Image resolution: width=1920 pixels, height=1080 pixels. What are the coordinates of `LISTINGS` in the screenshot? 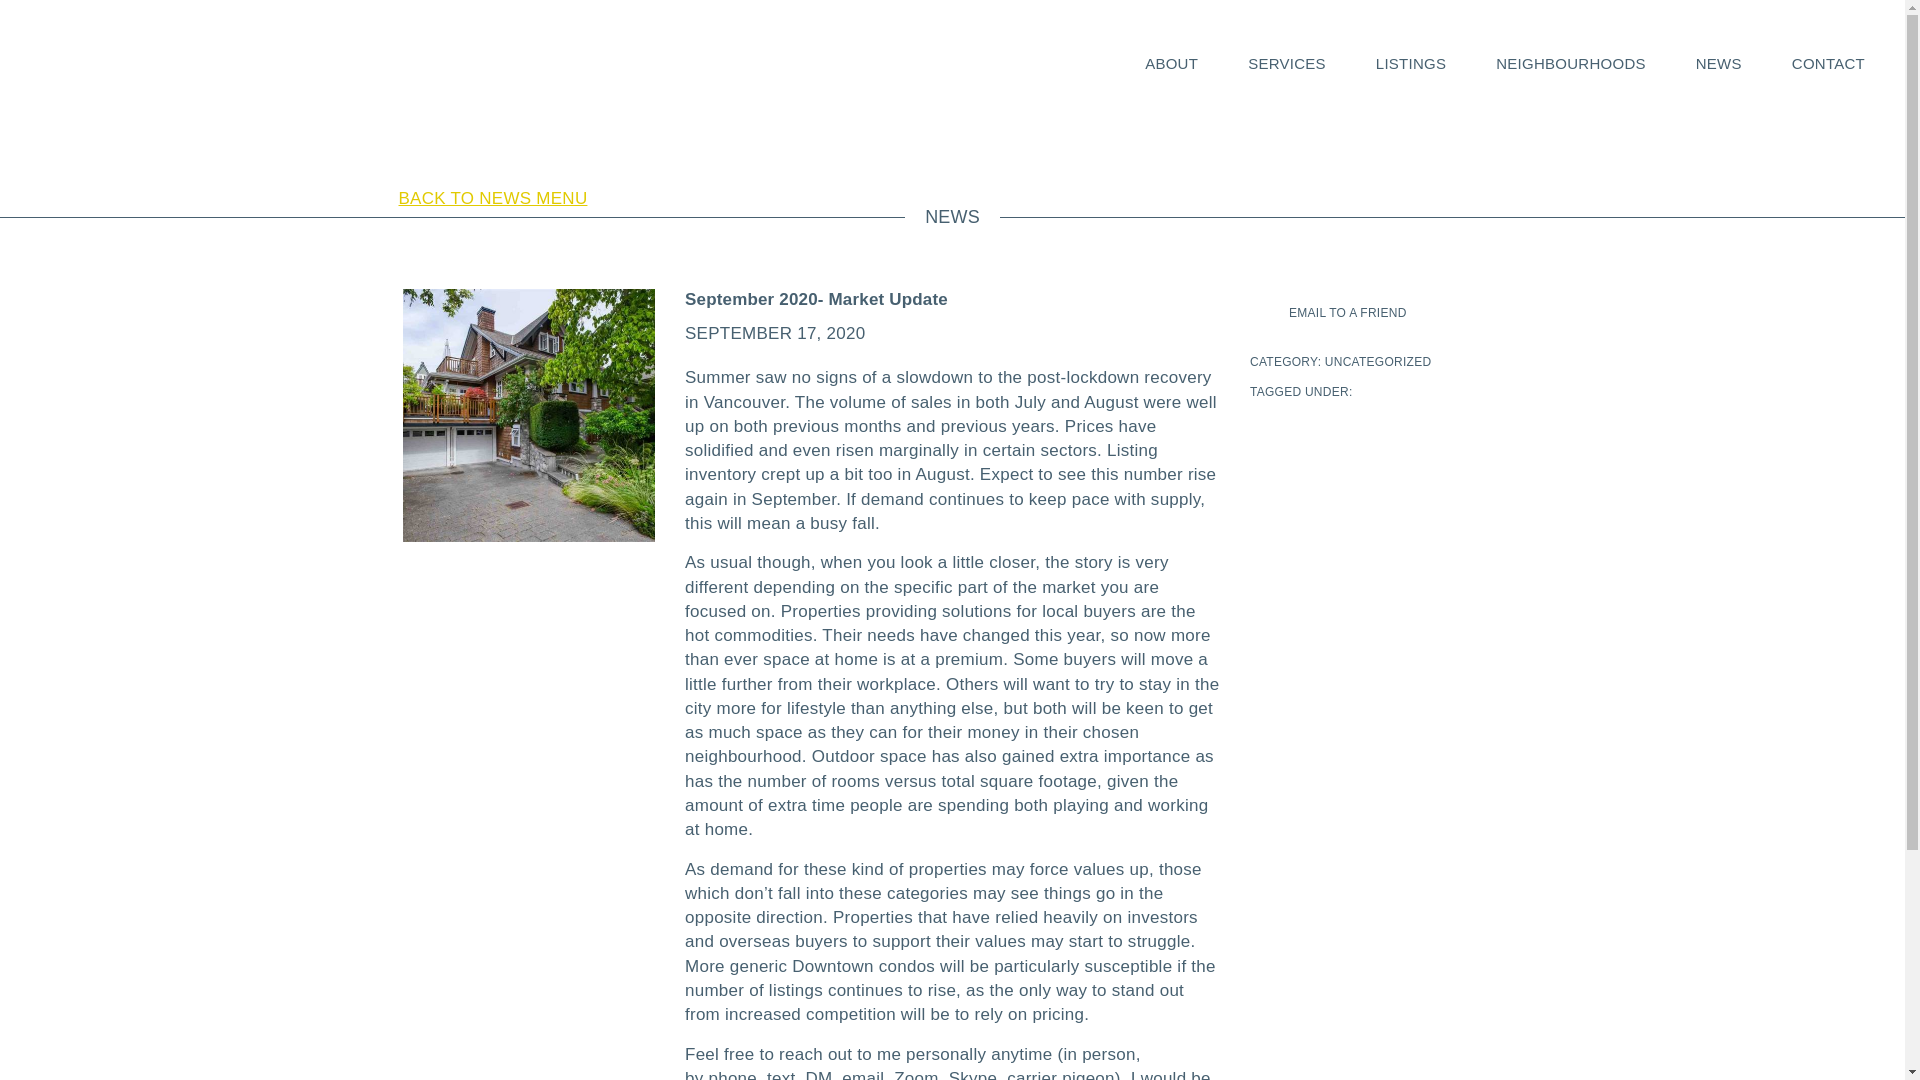 It's located at (1410, 64).